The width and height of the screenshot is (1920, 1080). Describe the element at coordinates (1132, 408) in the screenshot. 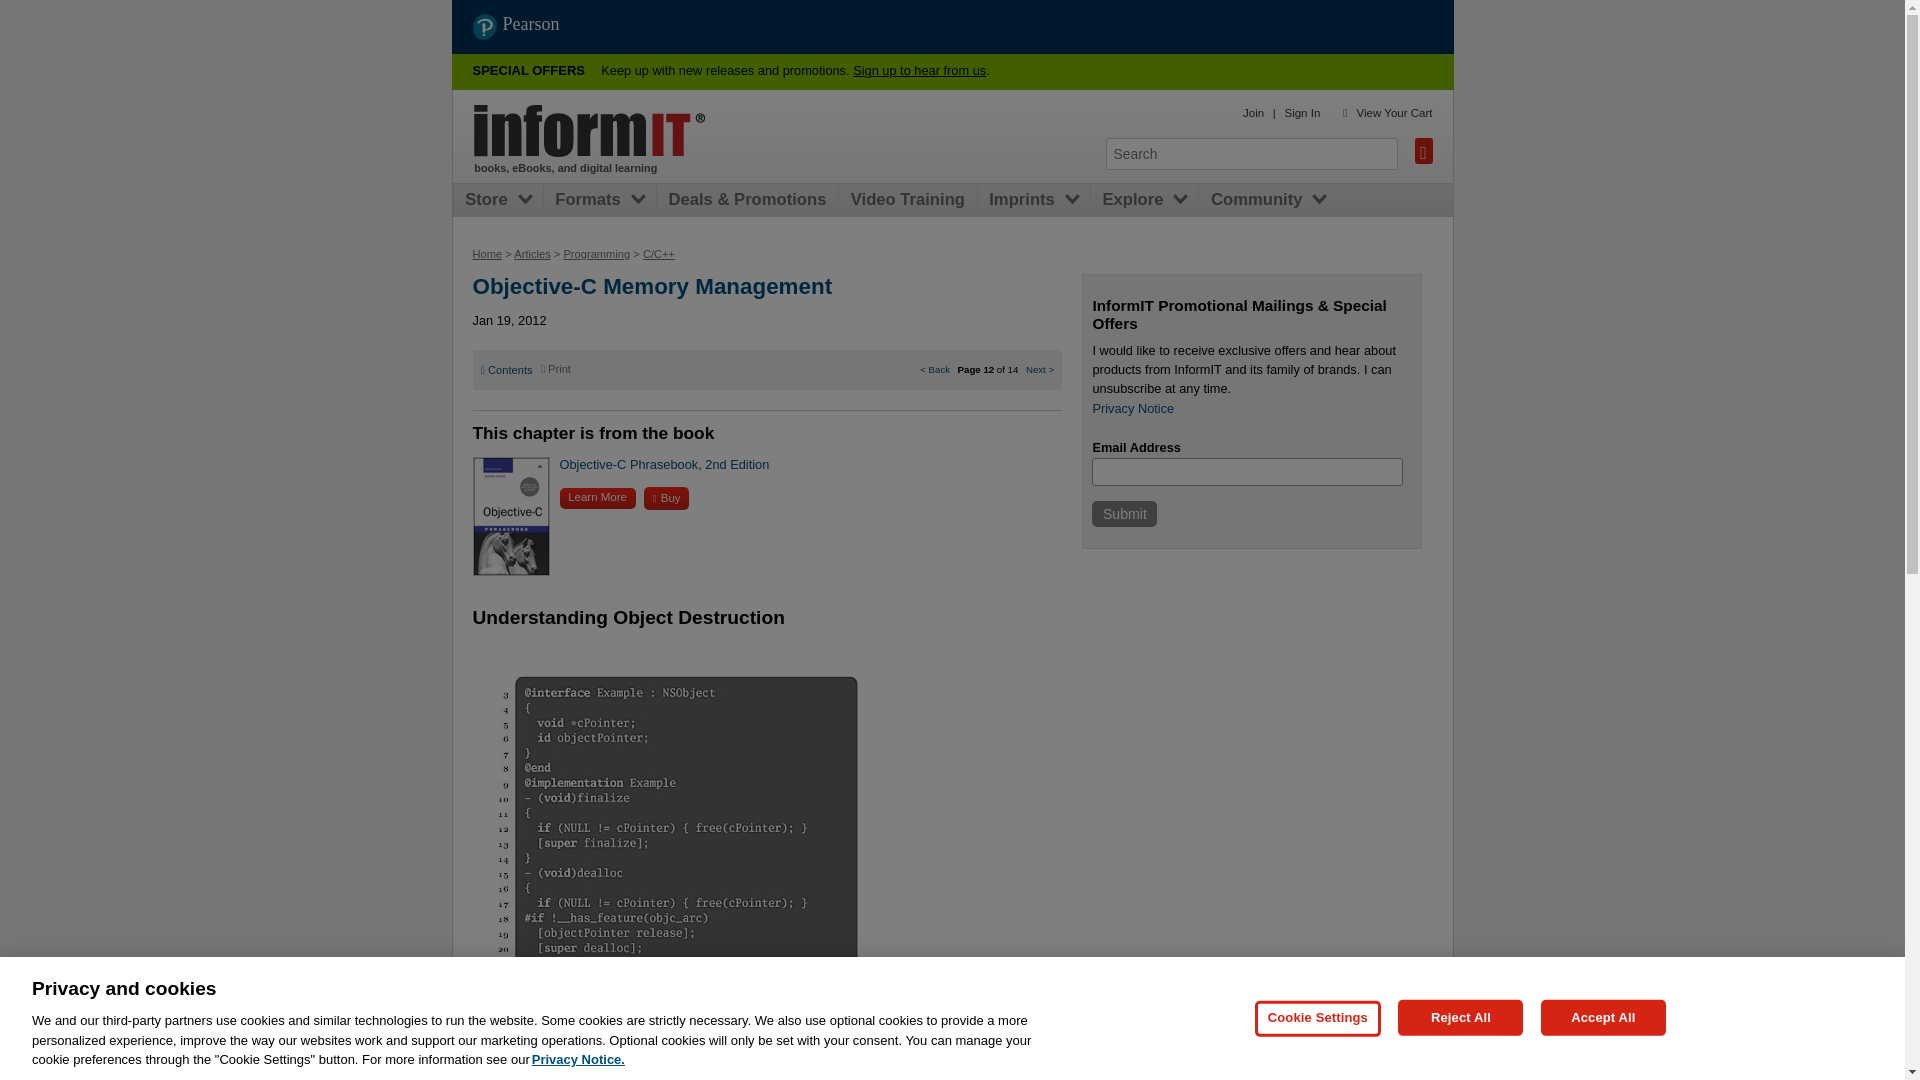

I see `Privacy Notice` at that location.